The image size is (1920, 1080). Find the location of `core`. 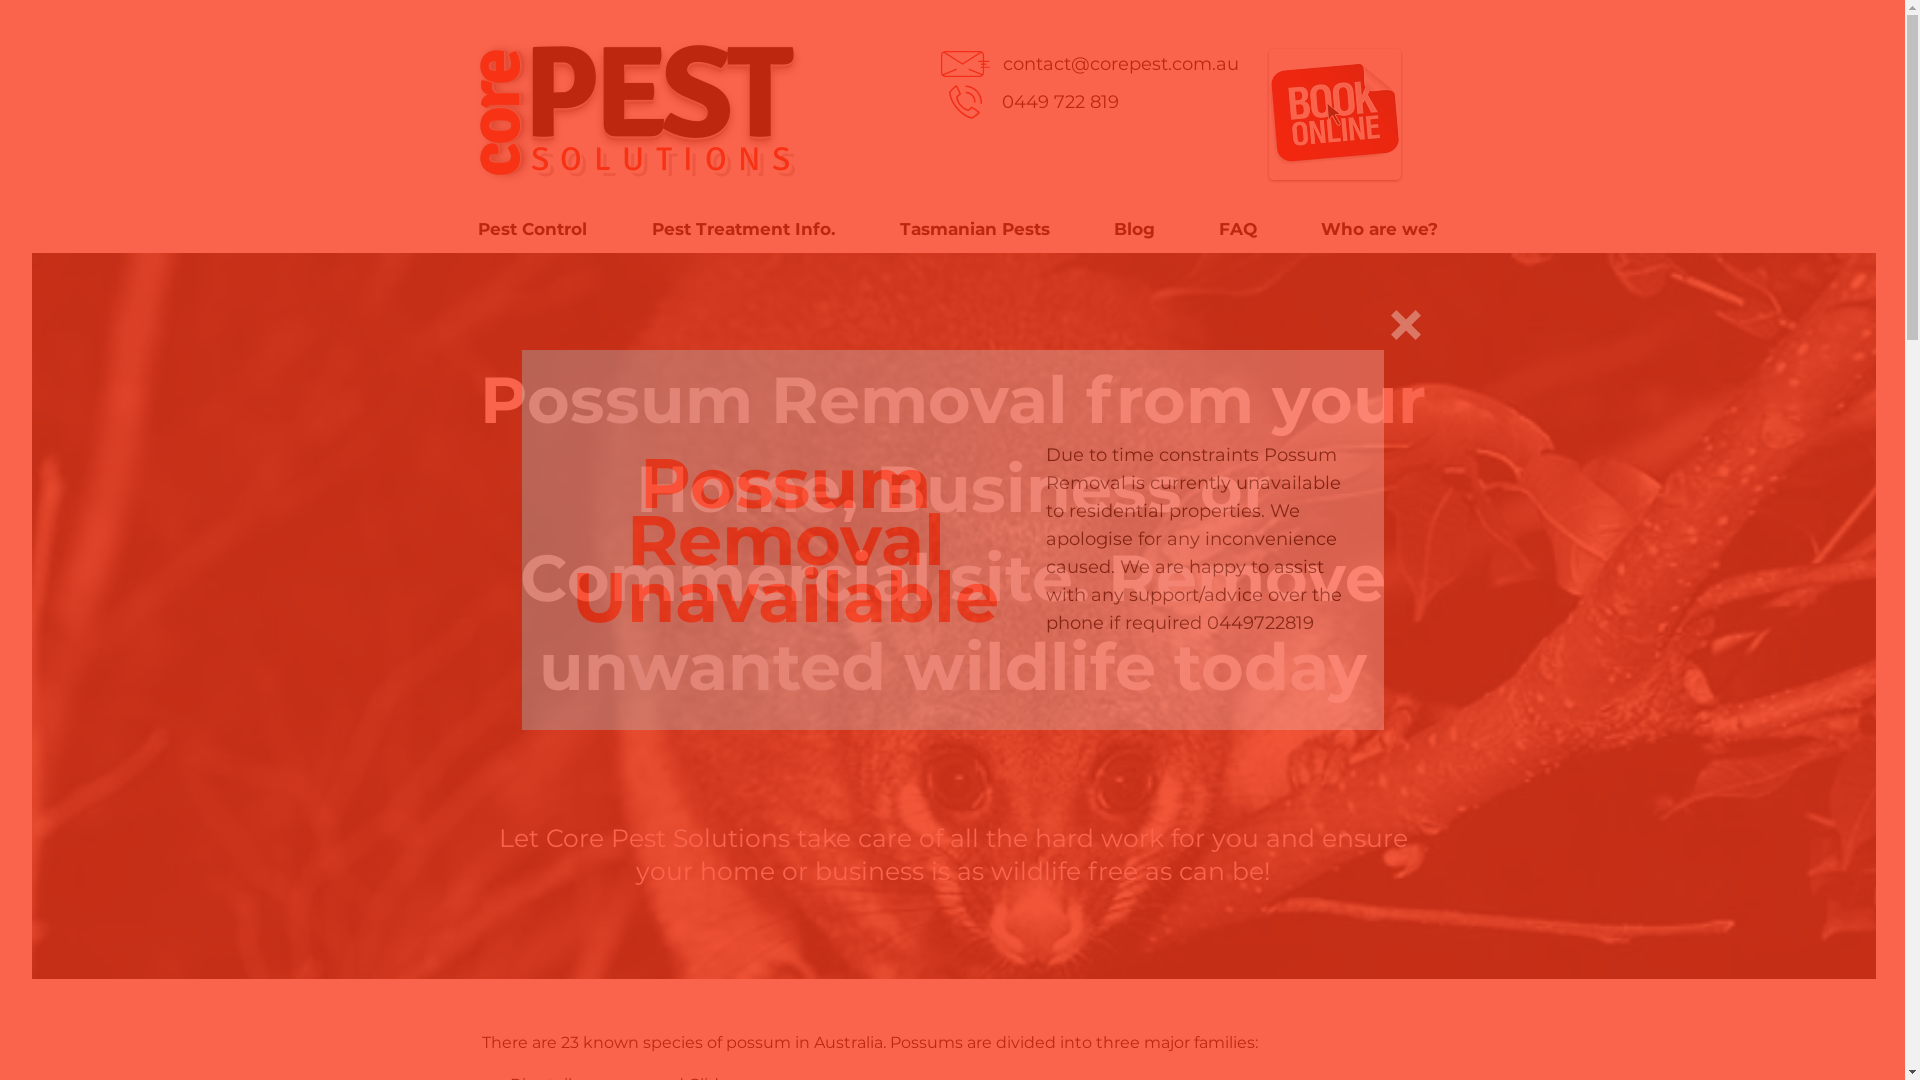

core is located at coordinates (502, 102).